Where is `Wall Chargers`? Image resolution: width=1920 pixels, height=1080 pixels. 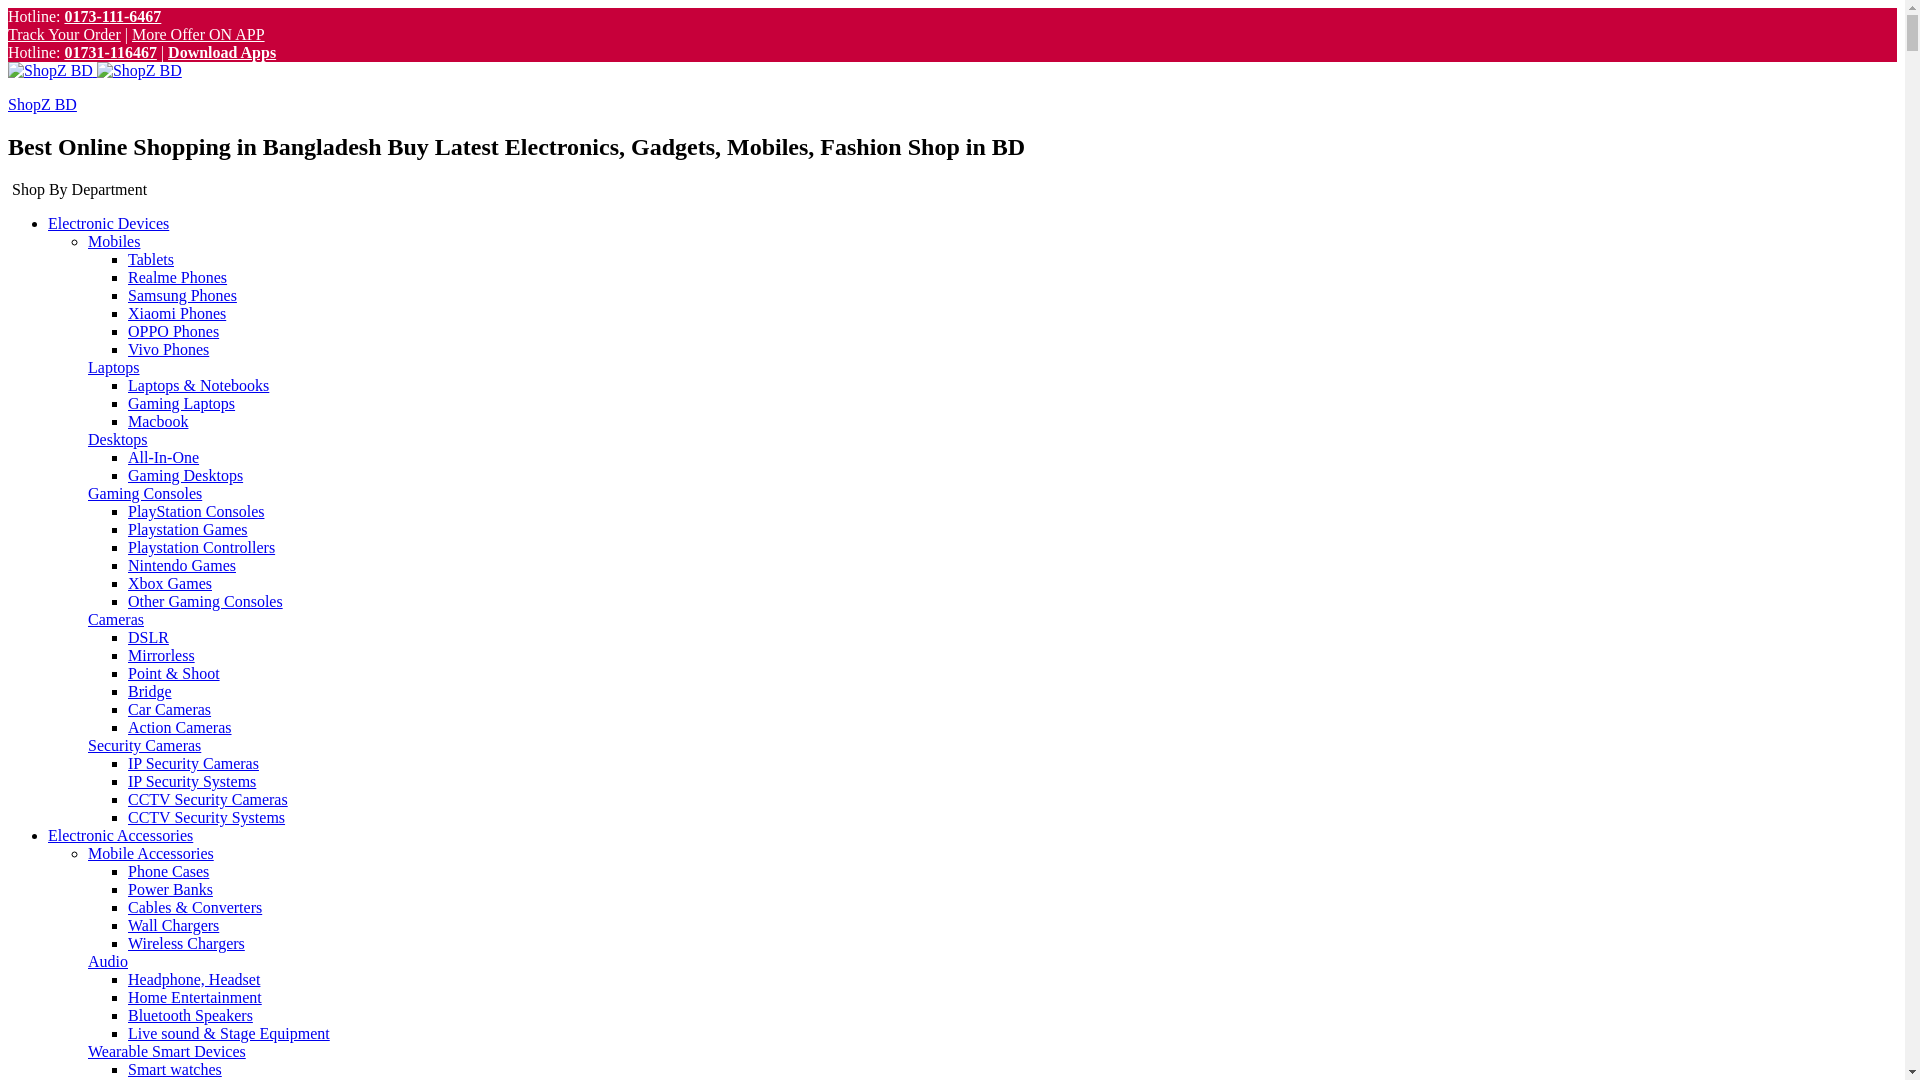
Wall Chargers is located at coordinates (174, 926).